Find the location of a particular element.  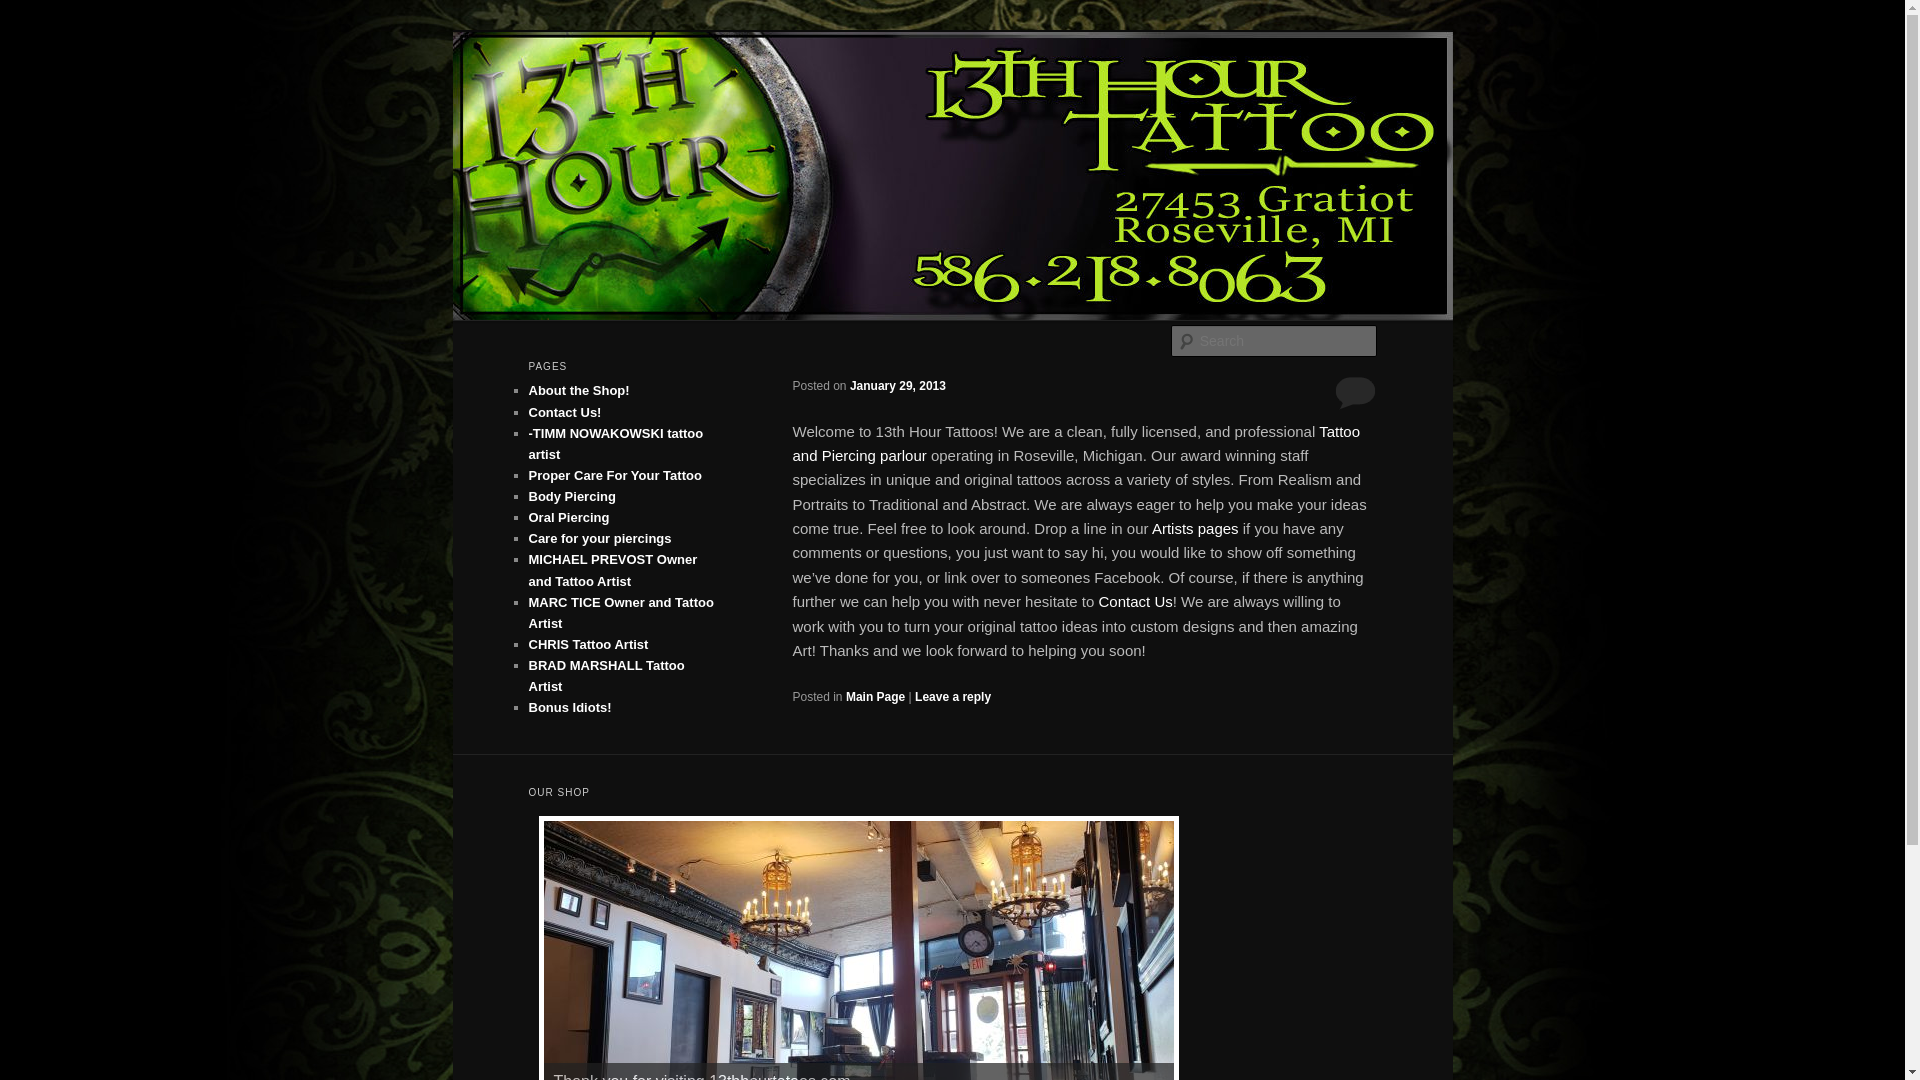

CHRIS Tattoo Artist is located at coordinates (588, 644).